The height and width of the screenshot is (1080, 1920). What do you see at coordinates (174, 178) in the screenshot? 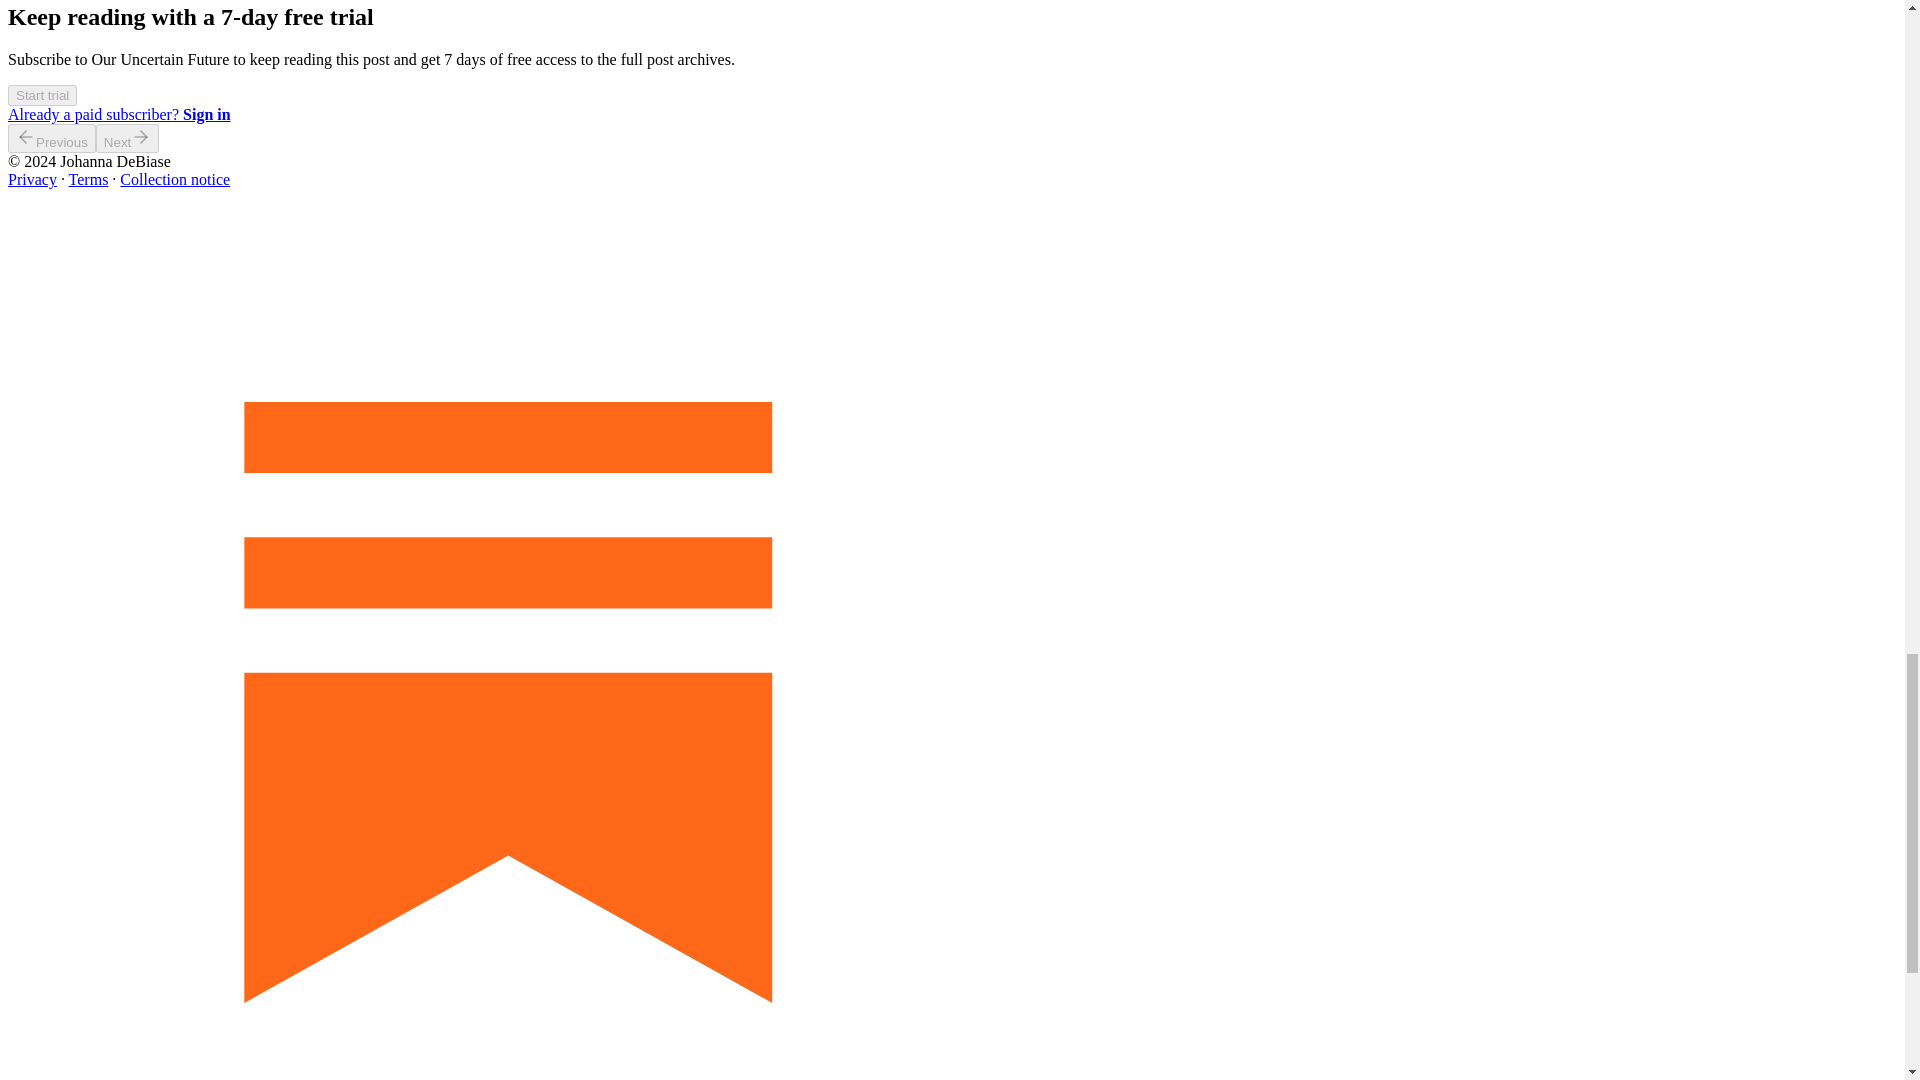
I see `Collection notice` at bounding box center [174, 178].